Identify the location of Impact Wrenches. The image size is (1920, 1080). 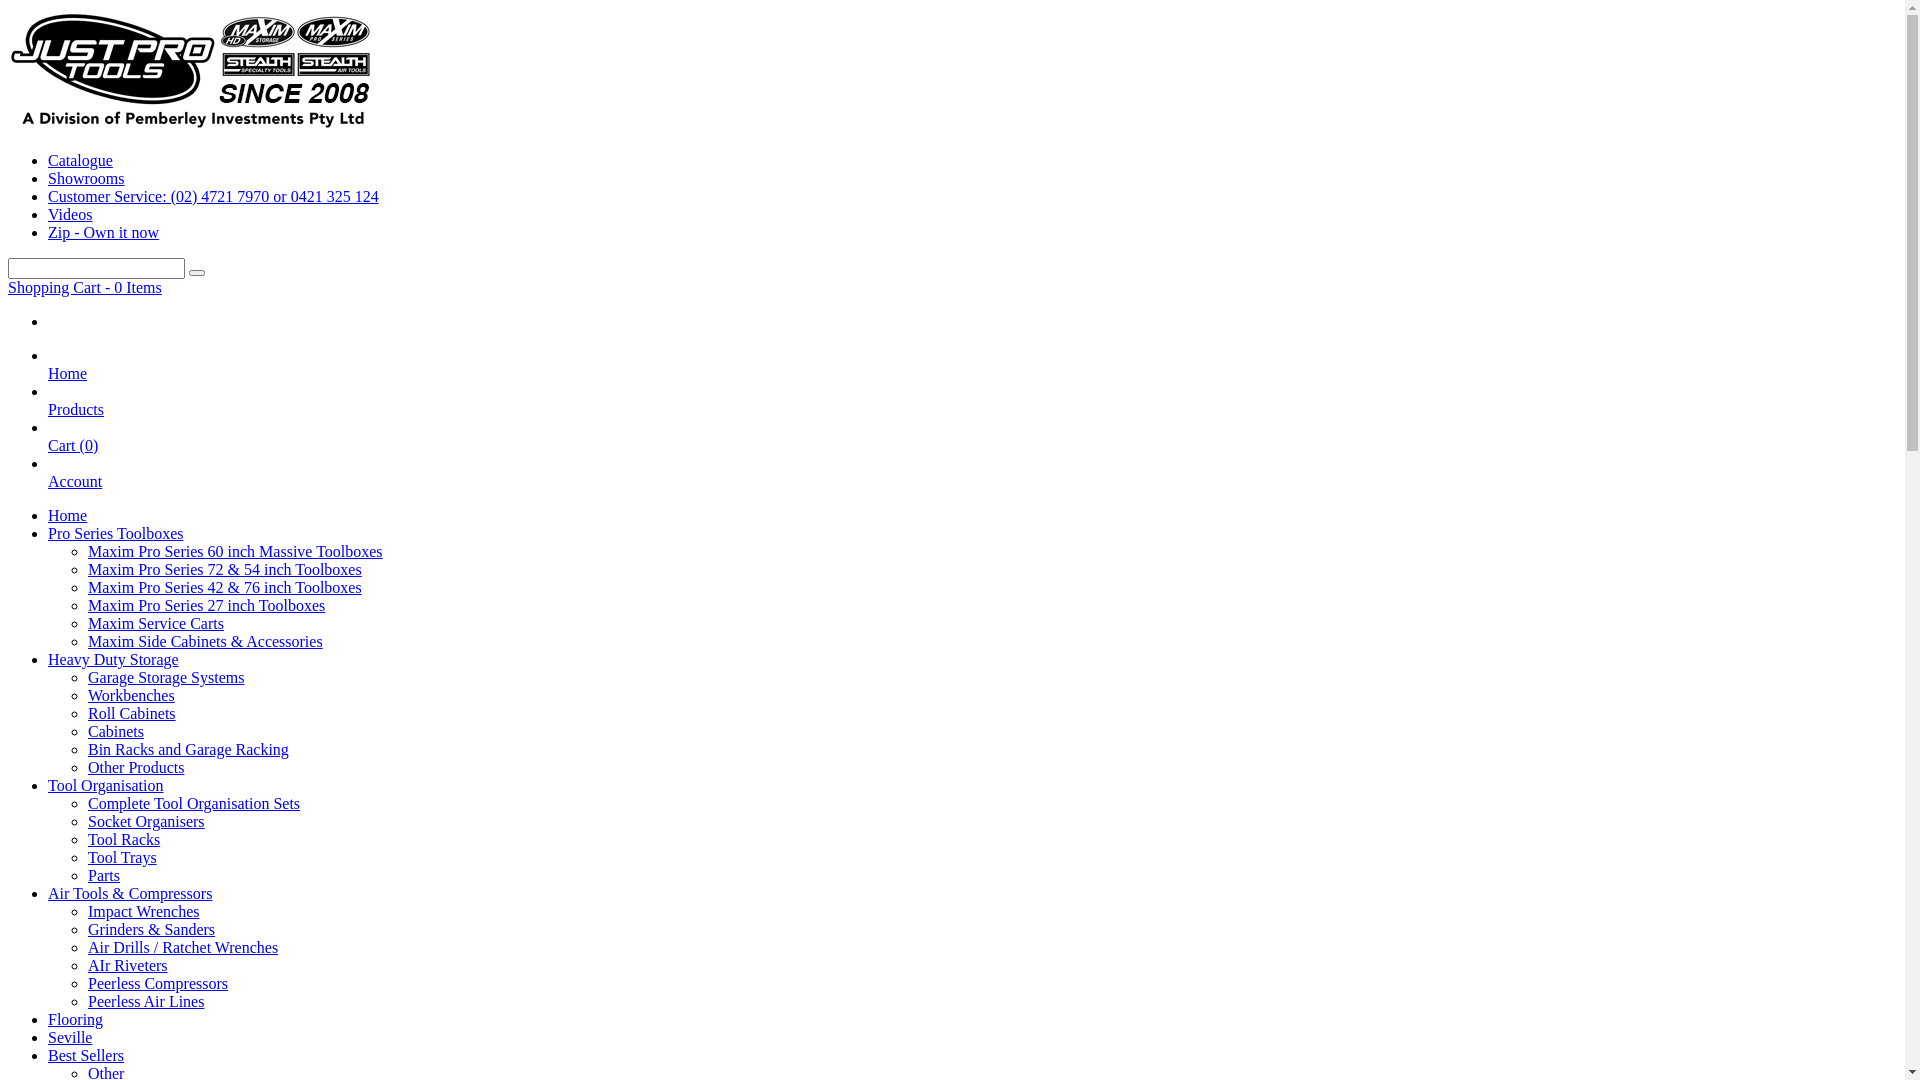
(144, 912).